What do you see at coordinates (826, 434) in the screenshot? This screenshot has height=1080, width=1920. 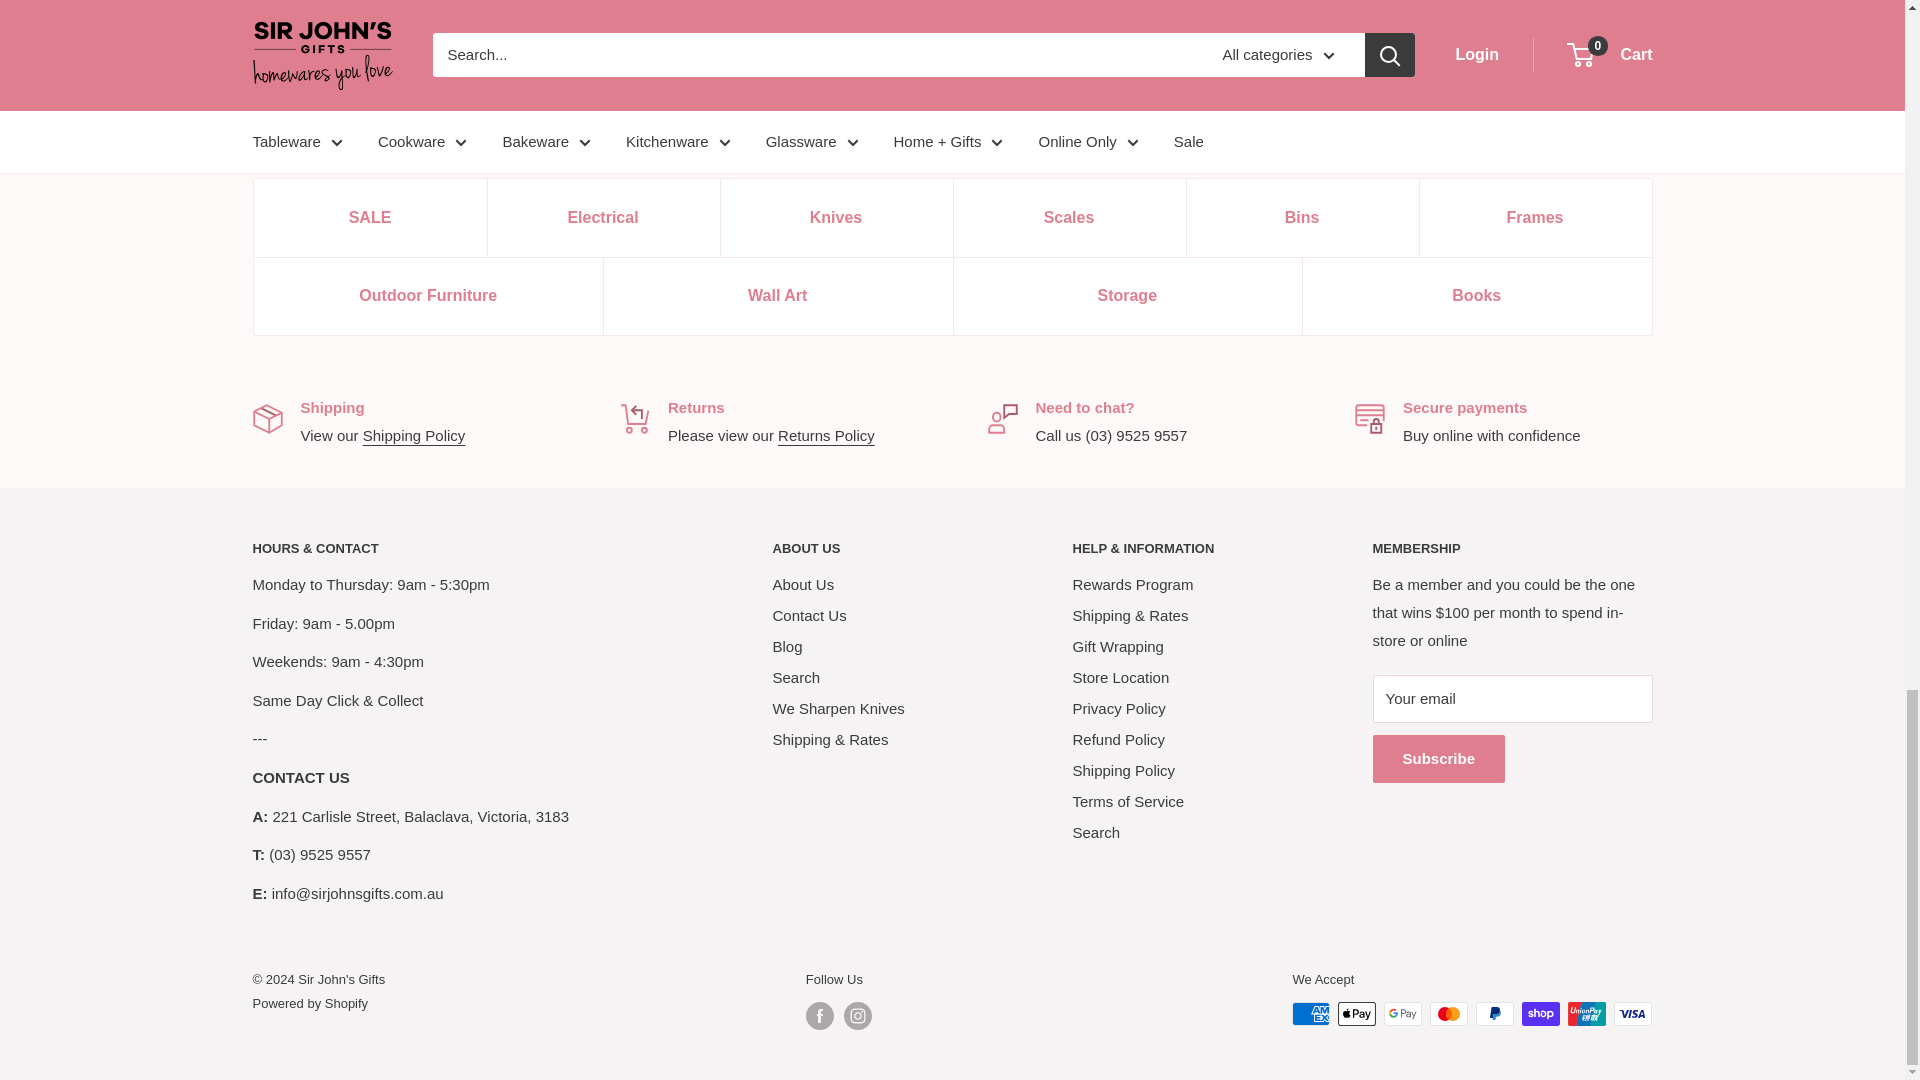 I see `Refund Policy` at bounding box center [826, 434].